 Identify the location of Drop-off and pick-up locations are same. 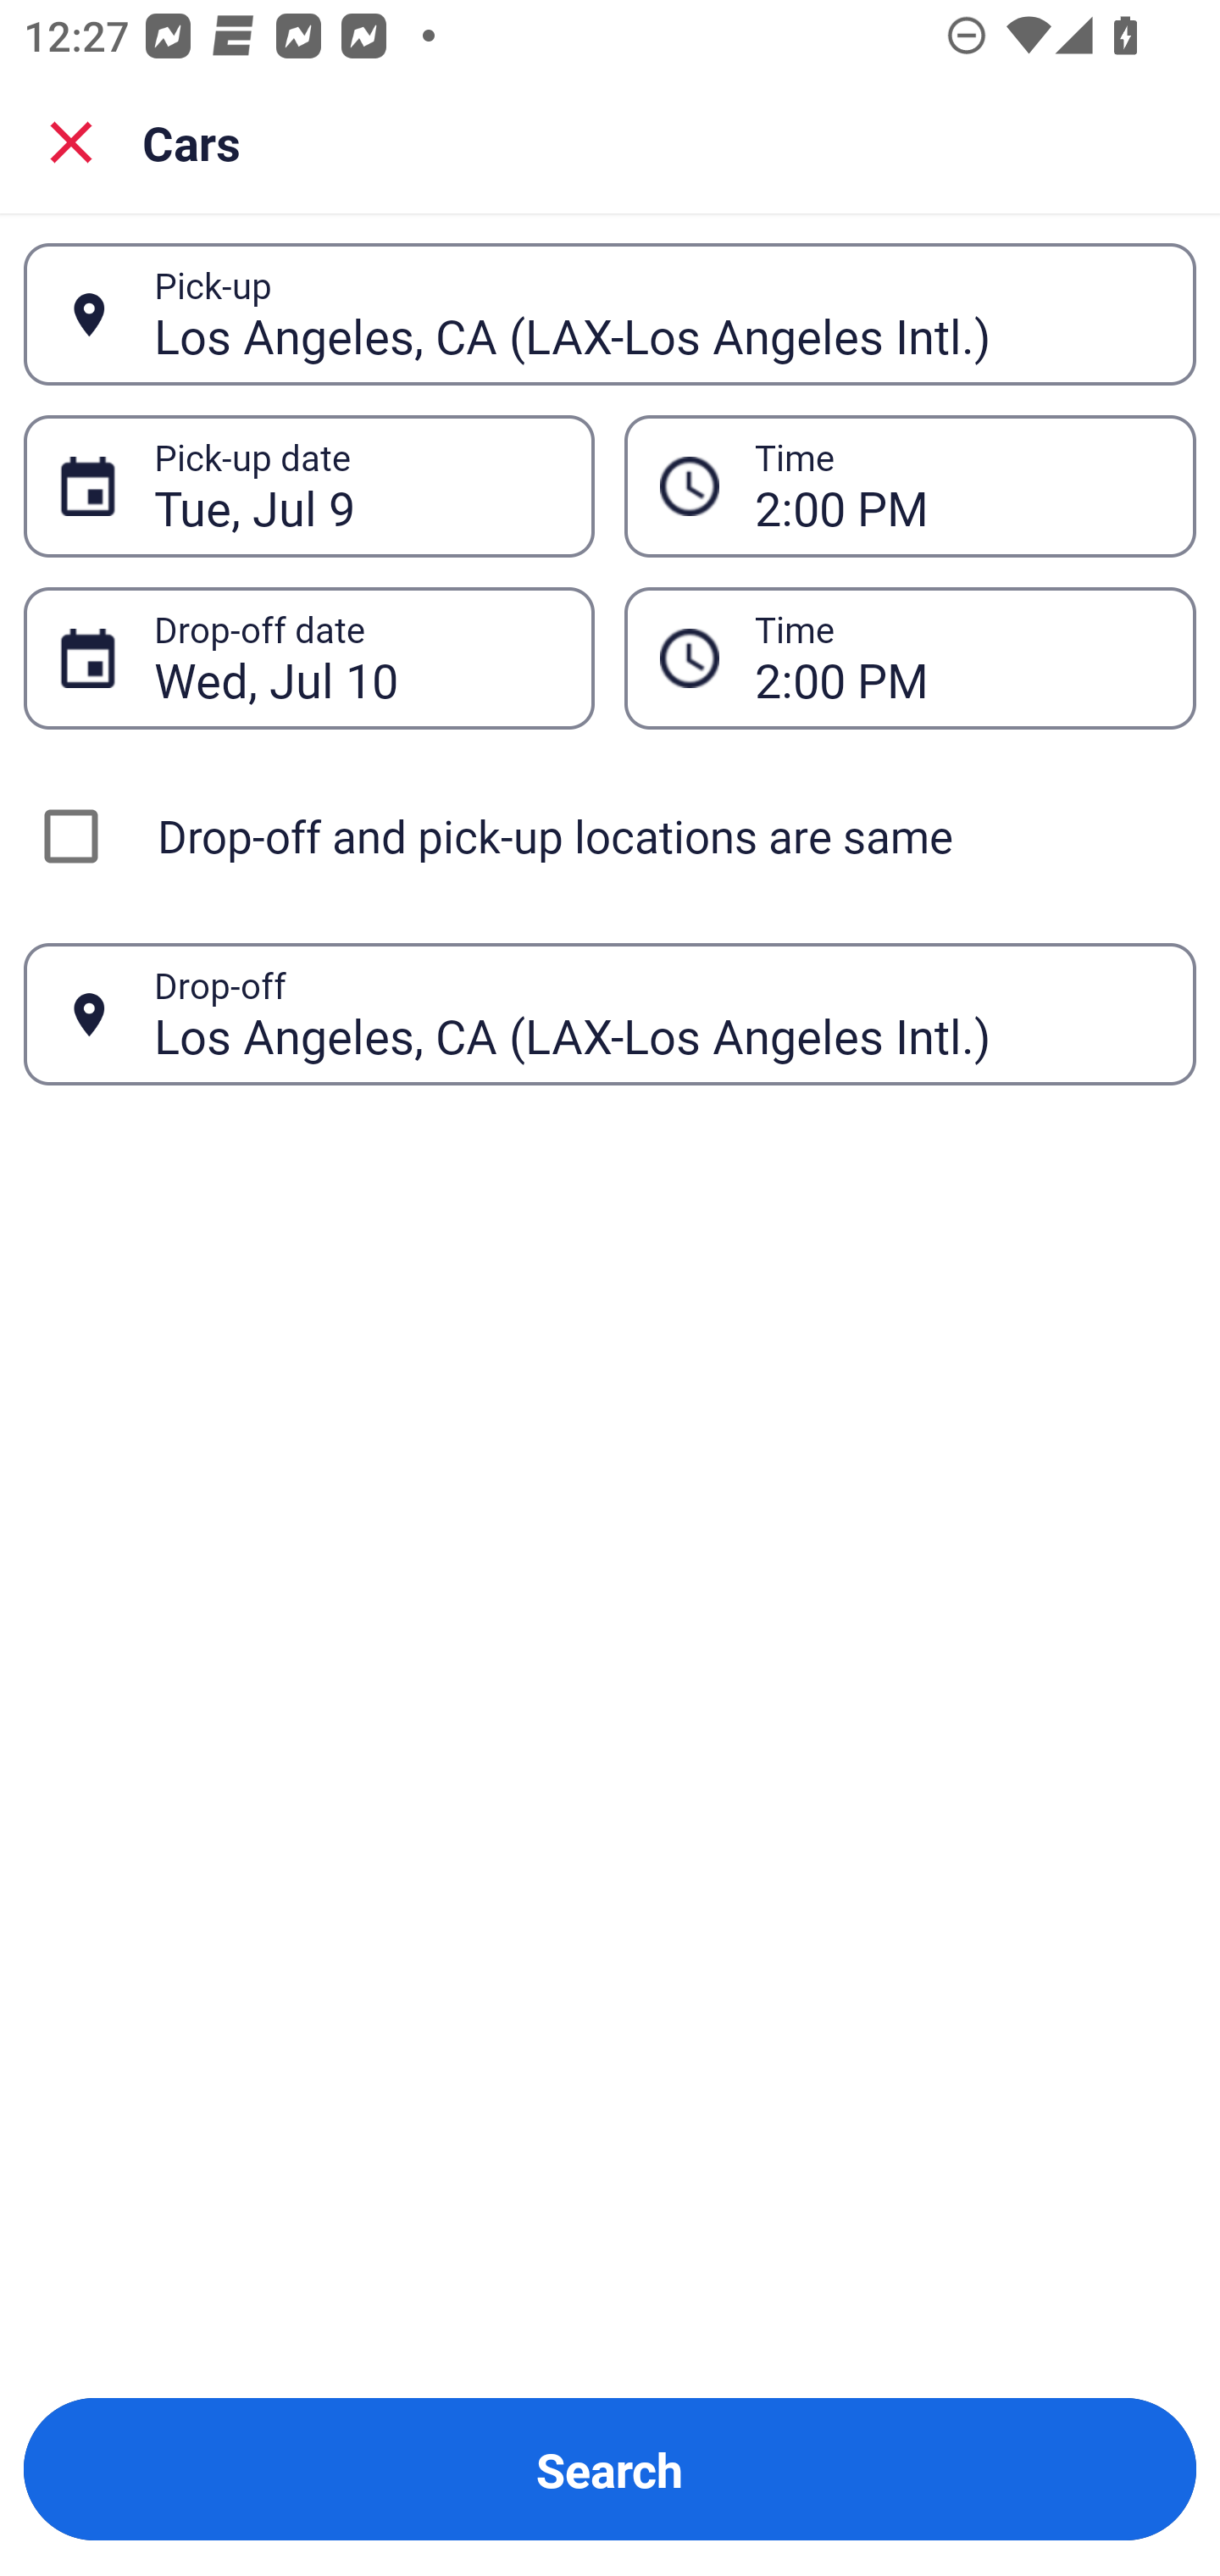
(610, 836).